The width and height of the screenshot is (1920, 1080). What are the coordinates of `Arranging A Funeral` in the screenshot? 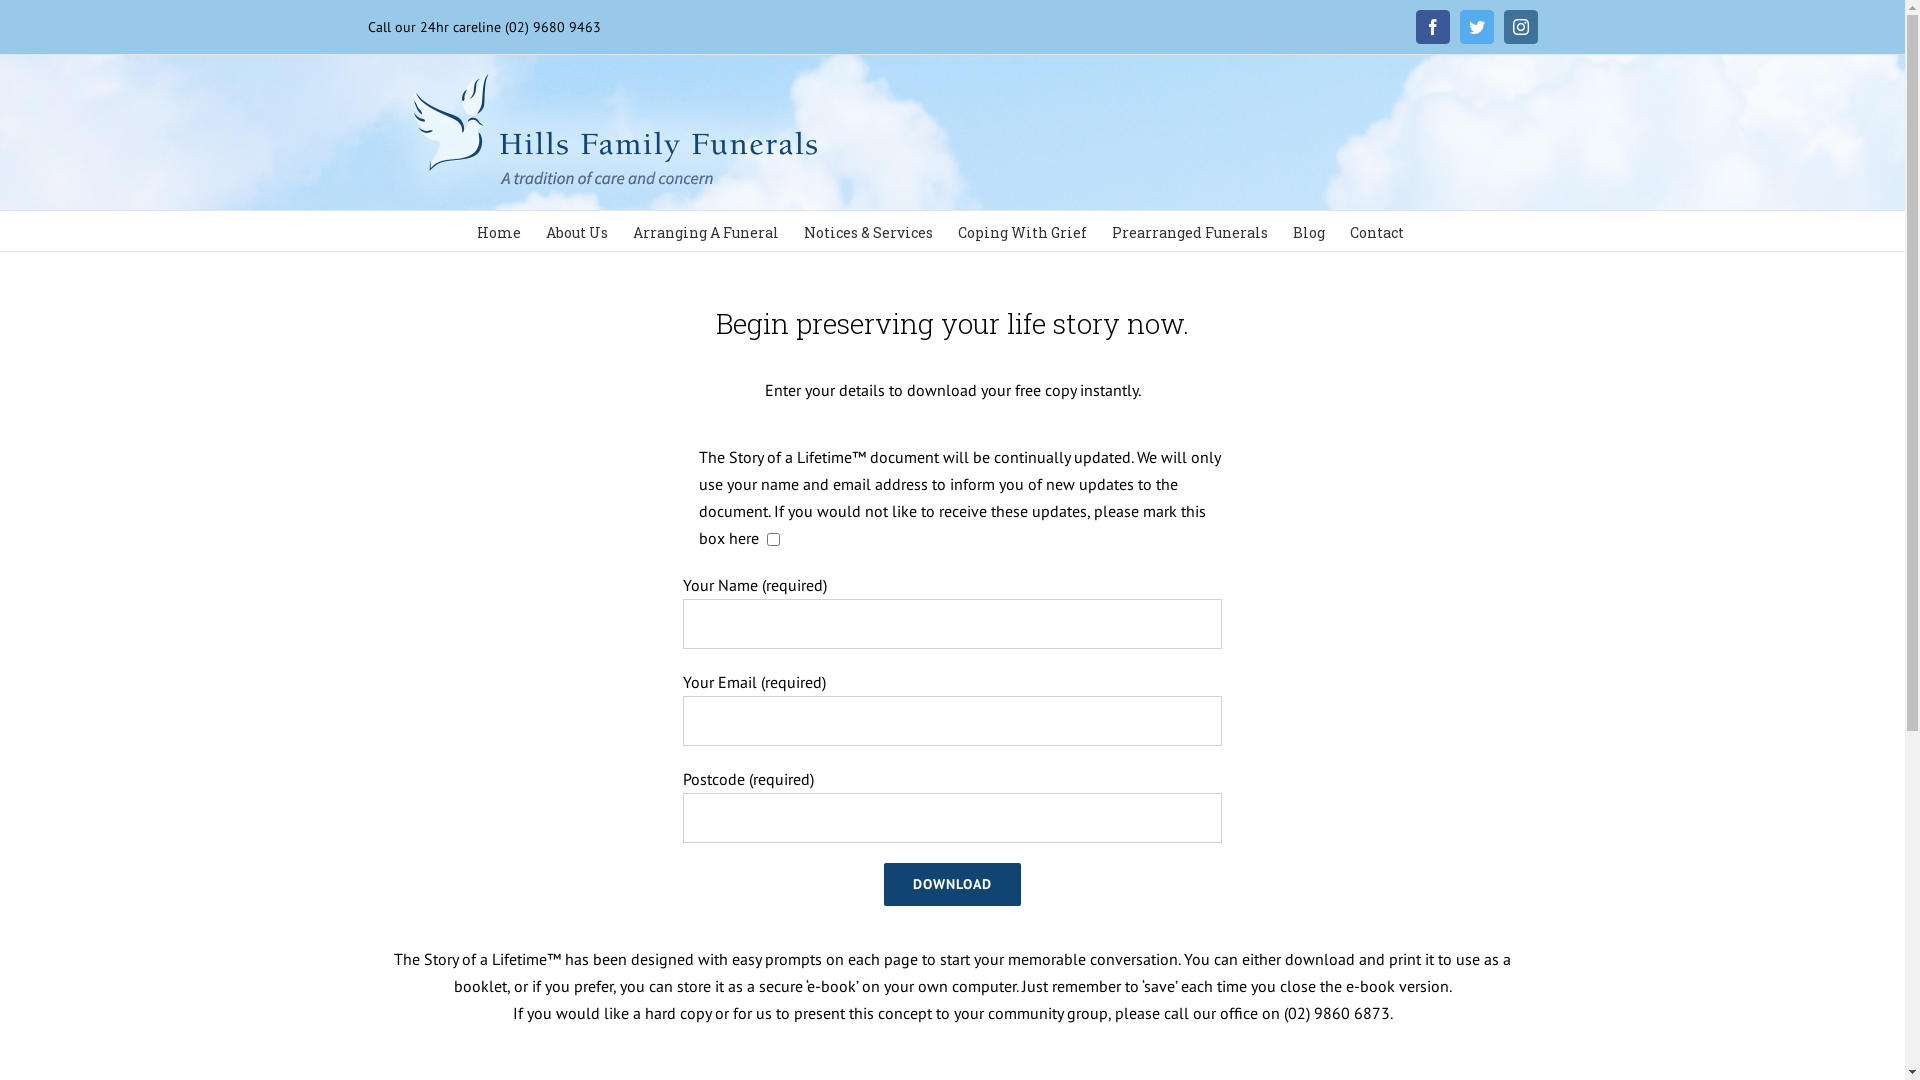 It's located at (705, 231).